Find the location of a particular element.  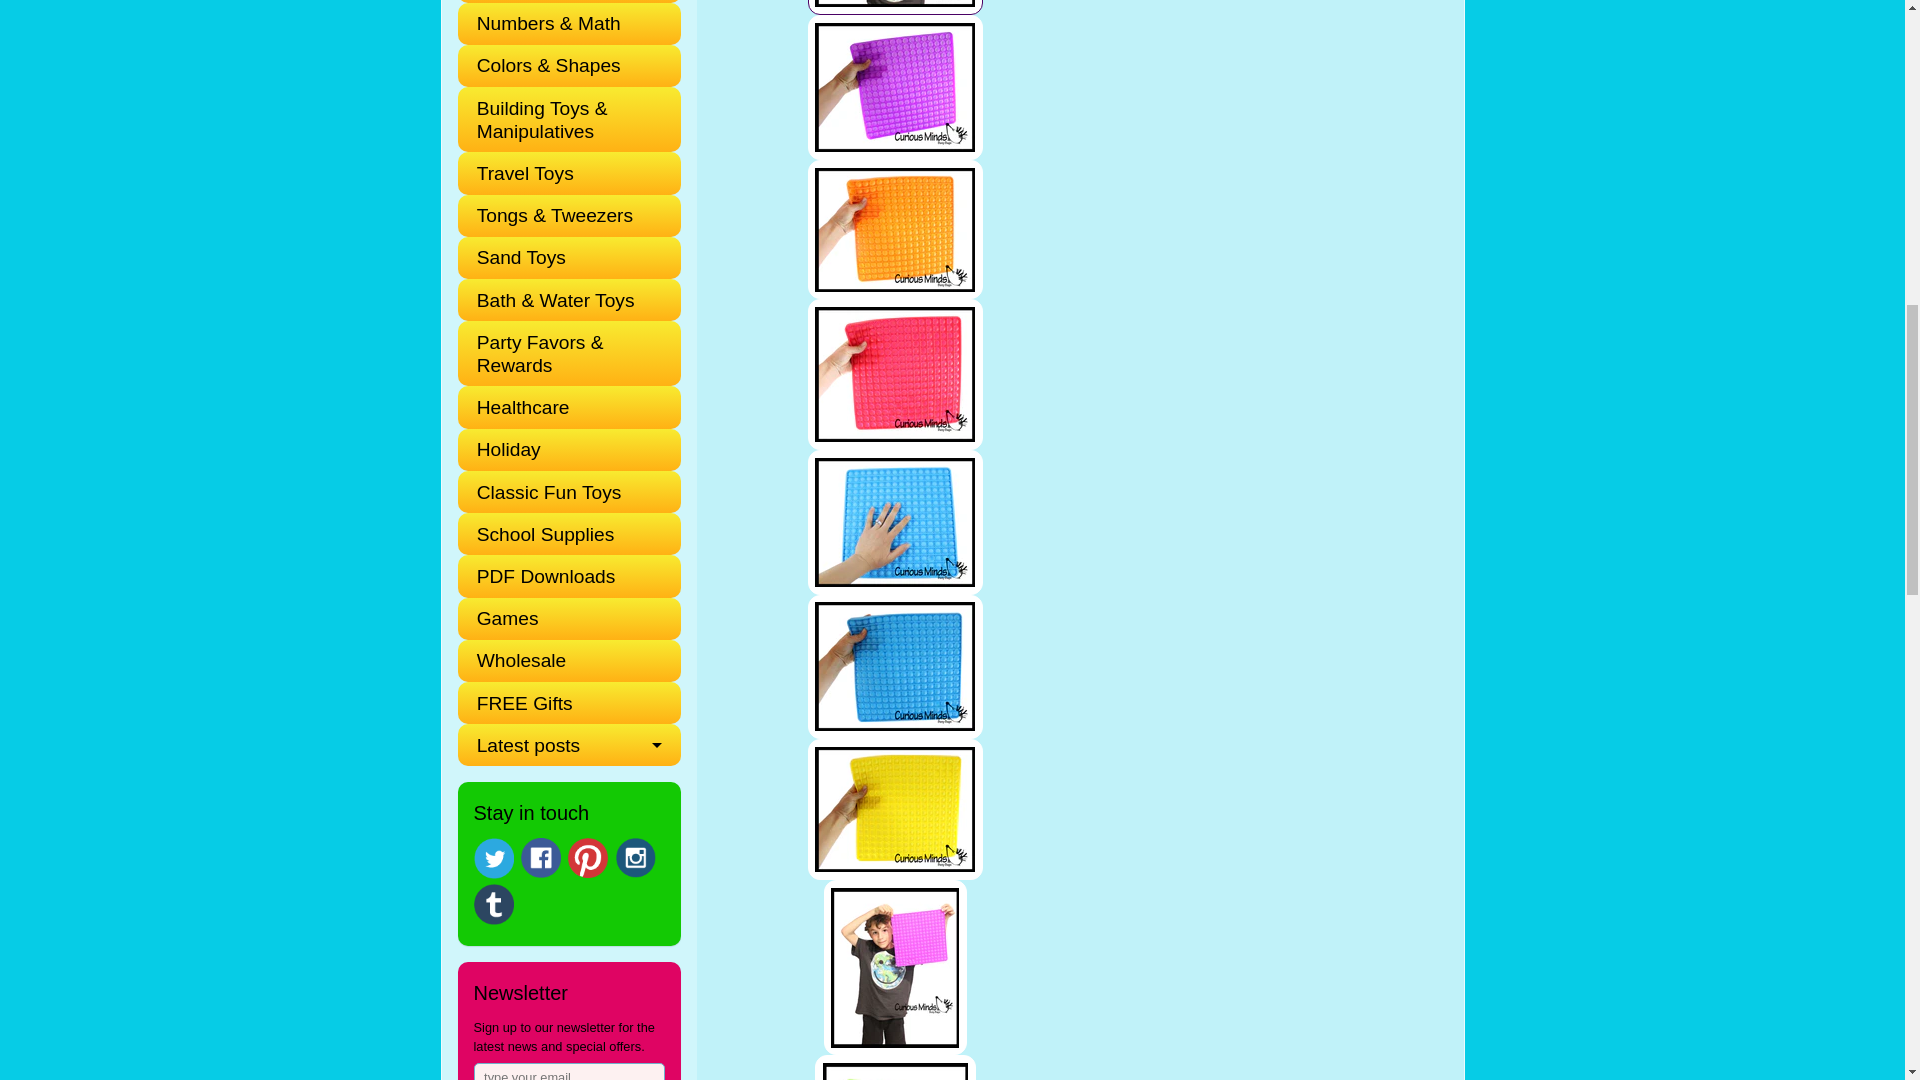

Instagram is located at coordinates (636, 858).